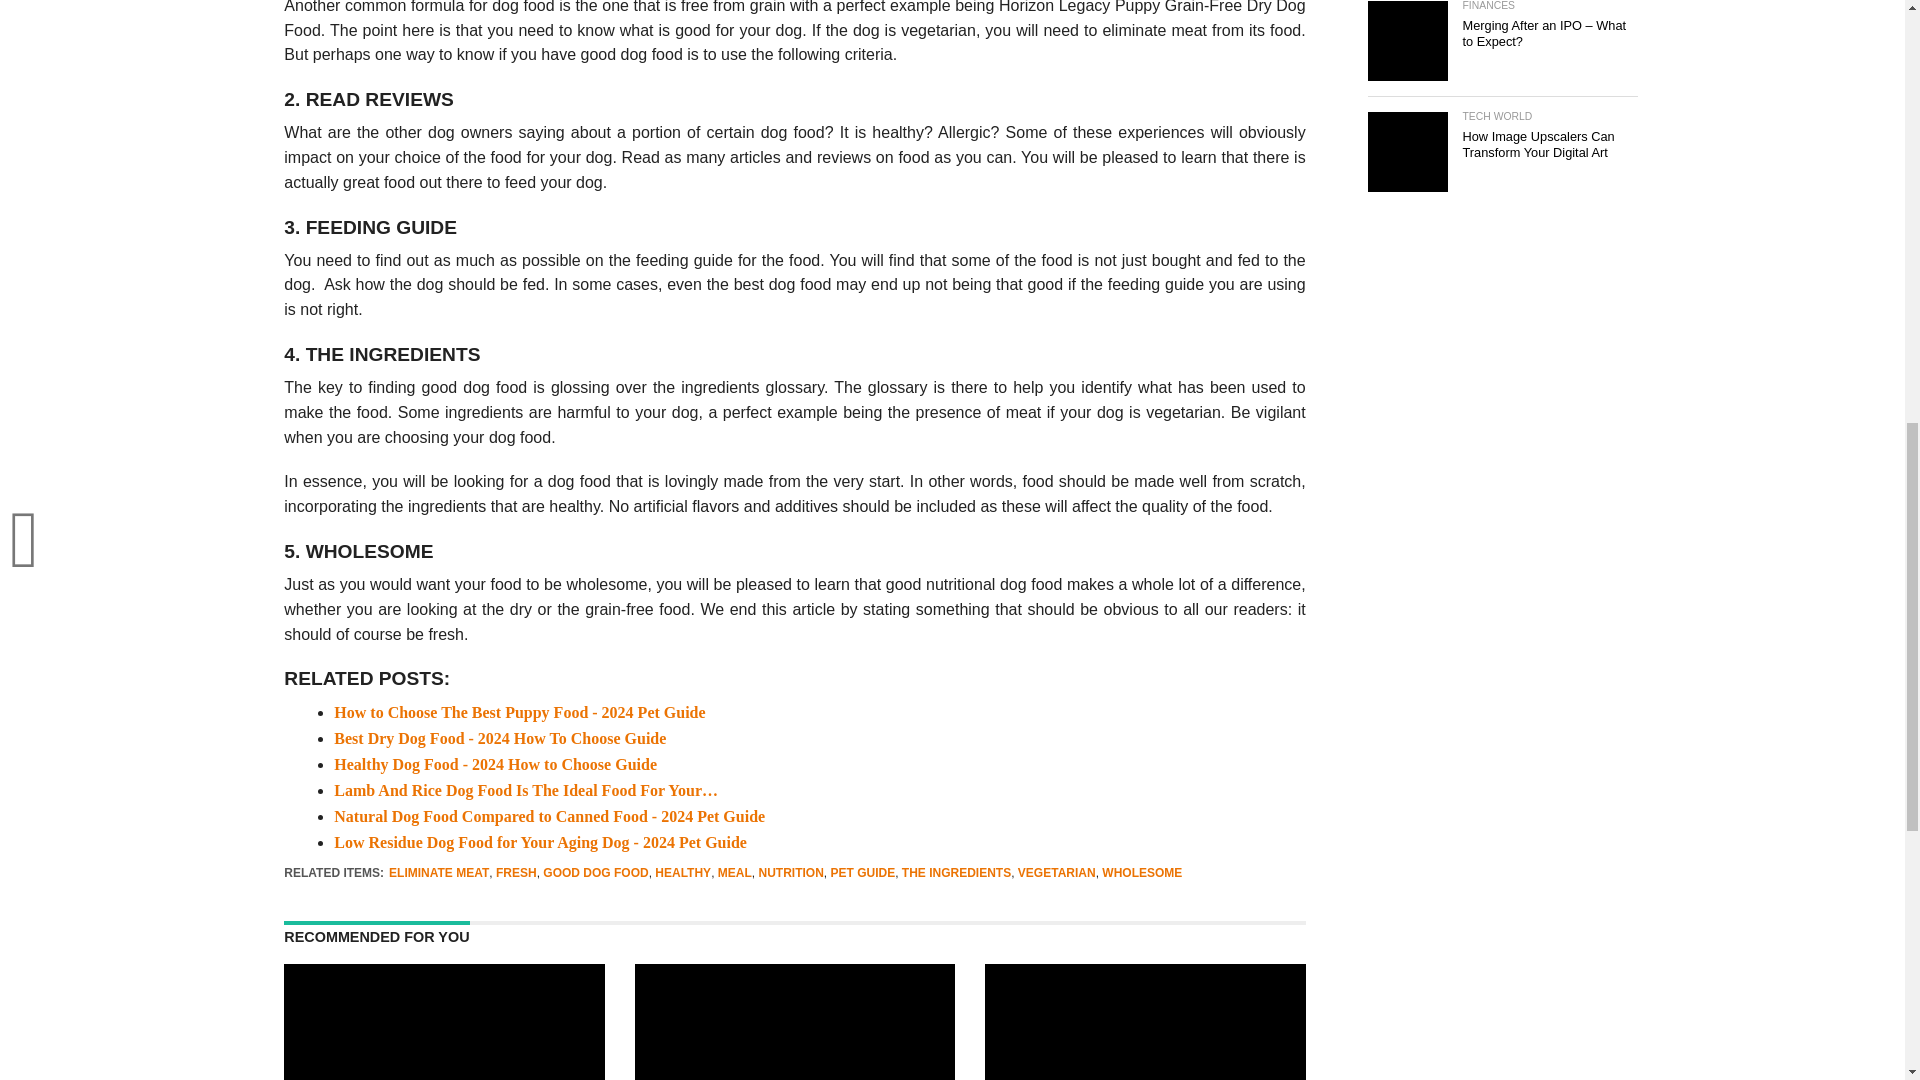 The width and height of the screenshot is (1920, 1080). What do you see at coordinates (596, 873) in the screenshot?
I see `GOOD DOG FOOD` at bounding box center [596, 873].